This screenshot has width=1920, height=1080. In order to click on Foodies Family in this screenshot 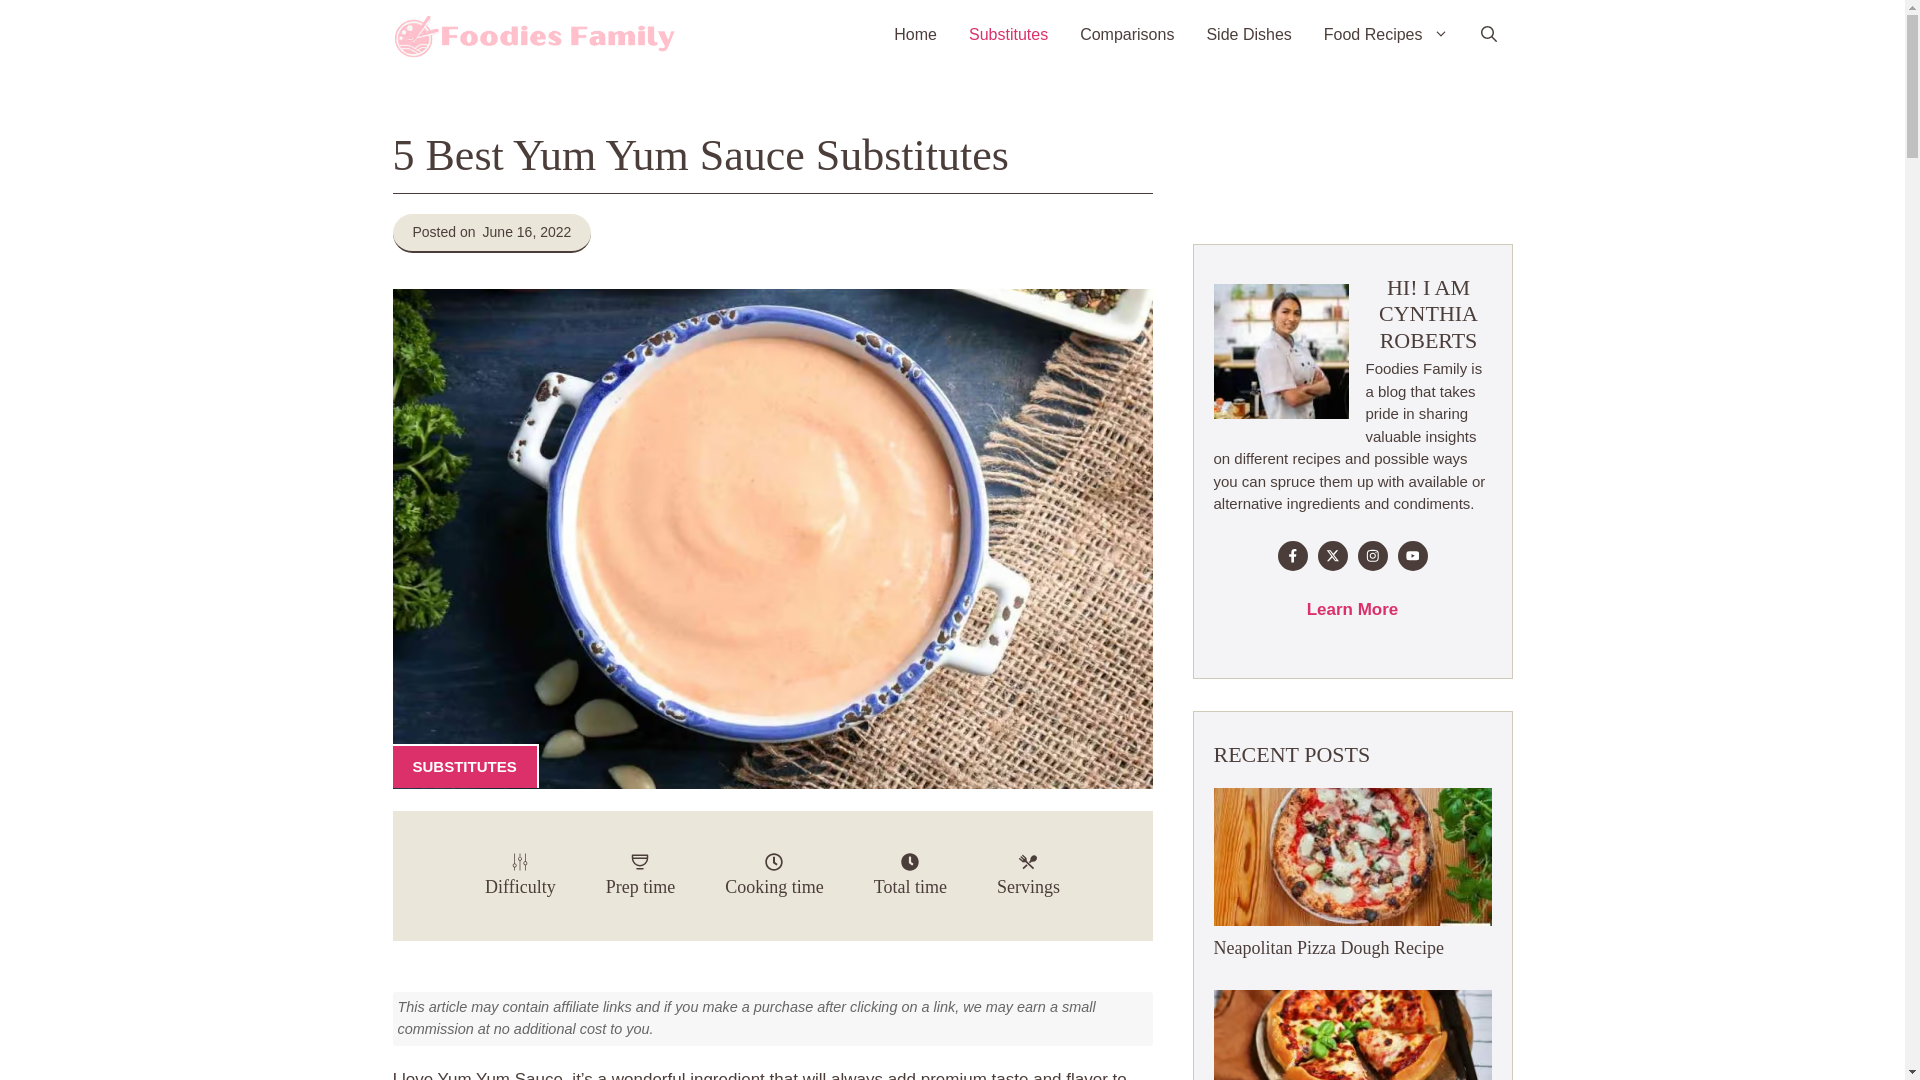, I will do `click(534, 35)`.